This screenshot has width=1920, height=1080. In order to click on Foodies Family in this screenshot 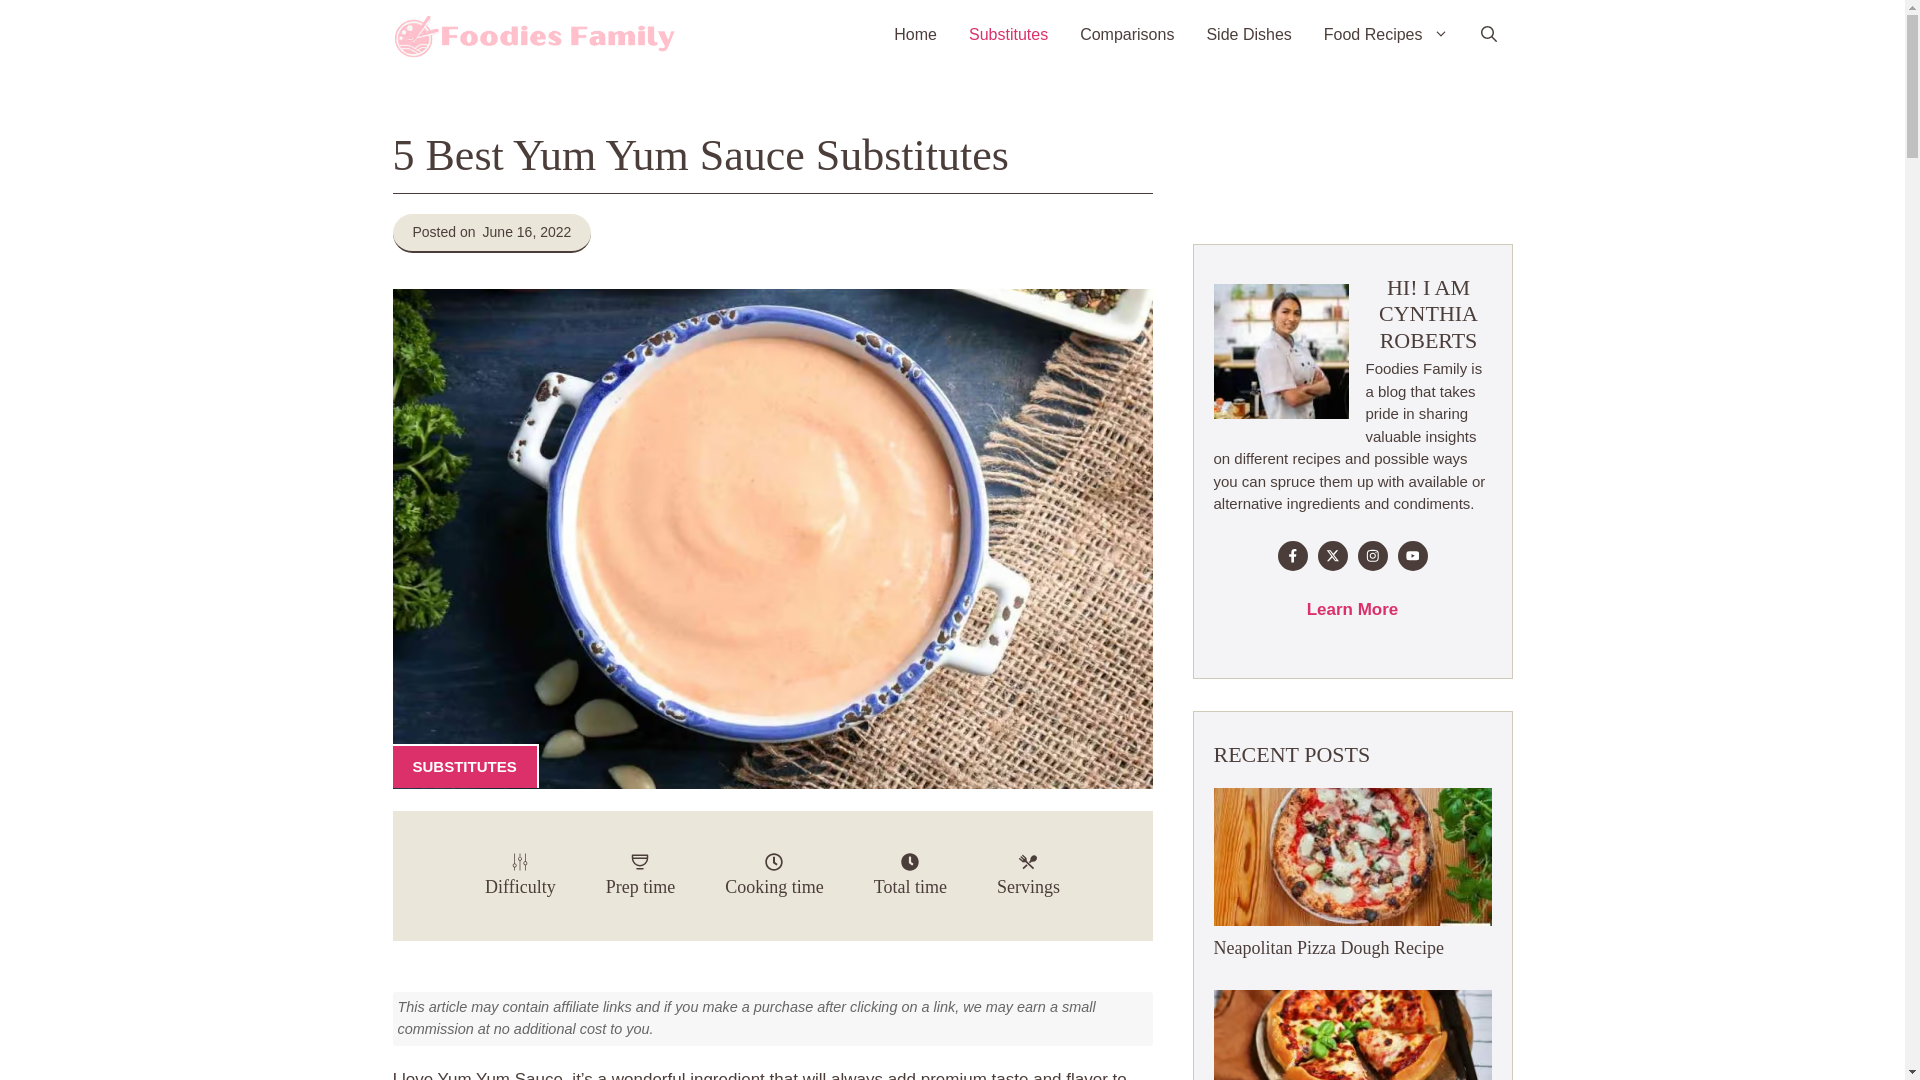, I will do `click(534, 35)`.